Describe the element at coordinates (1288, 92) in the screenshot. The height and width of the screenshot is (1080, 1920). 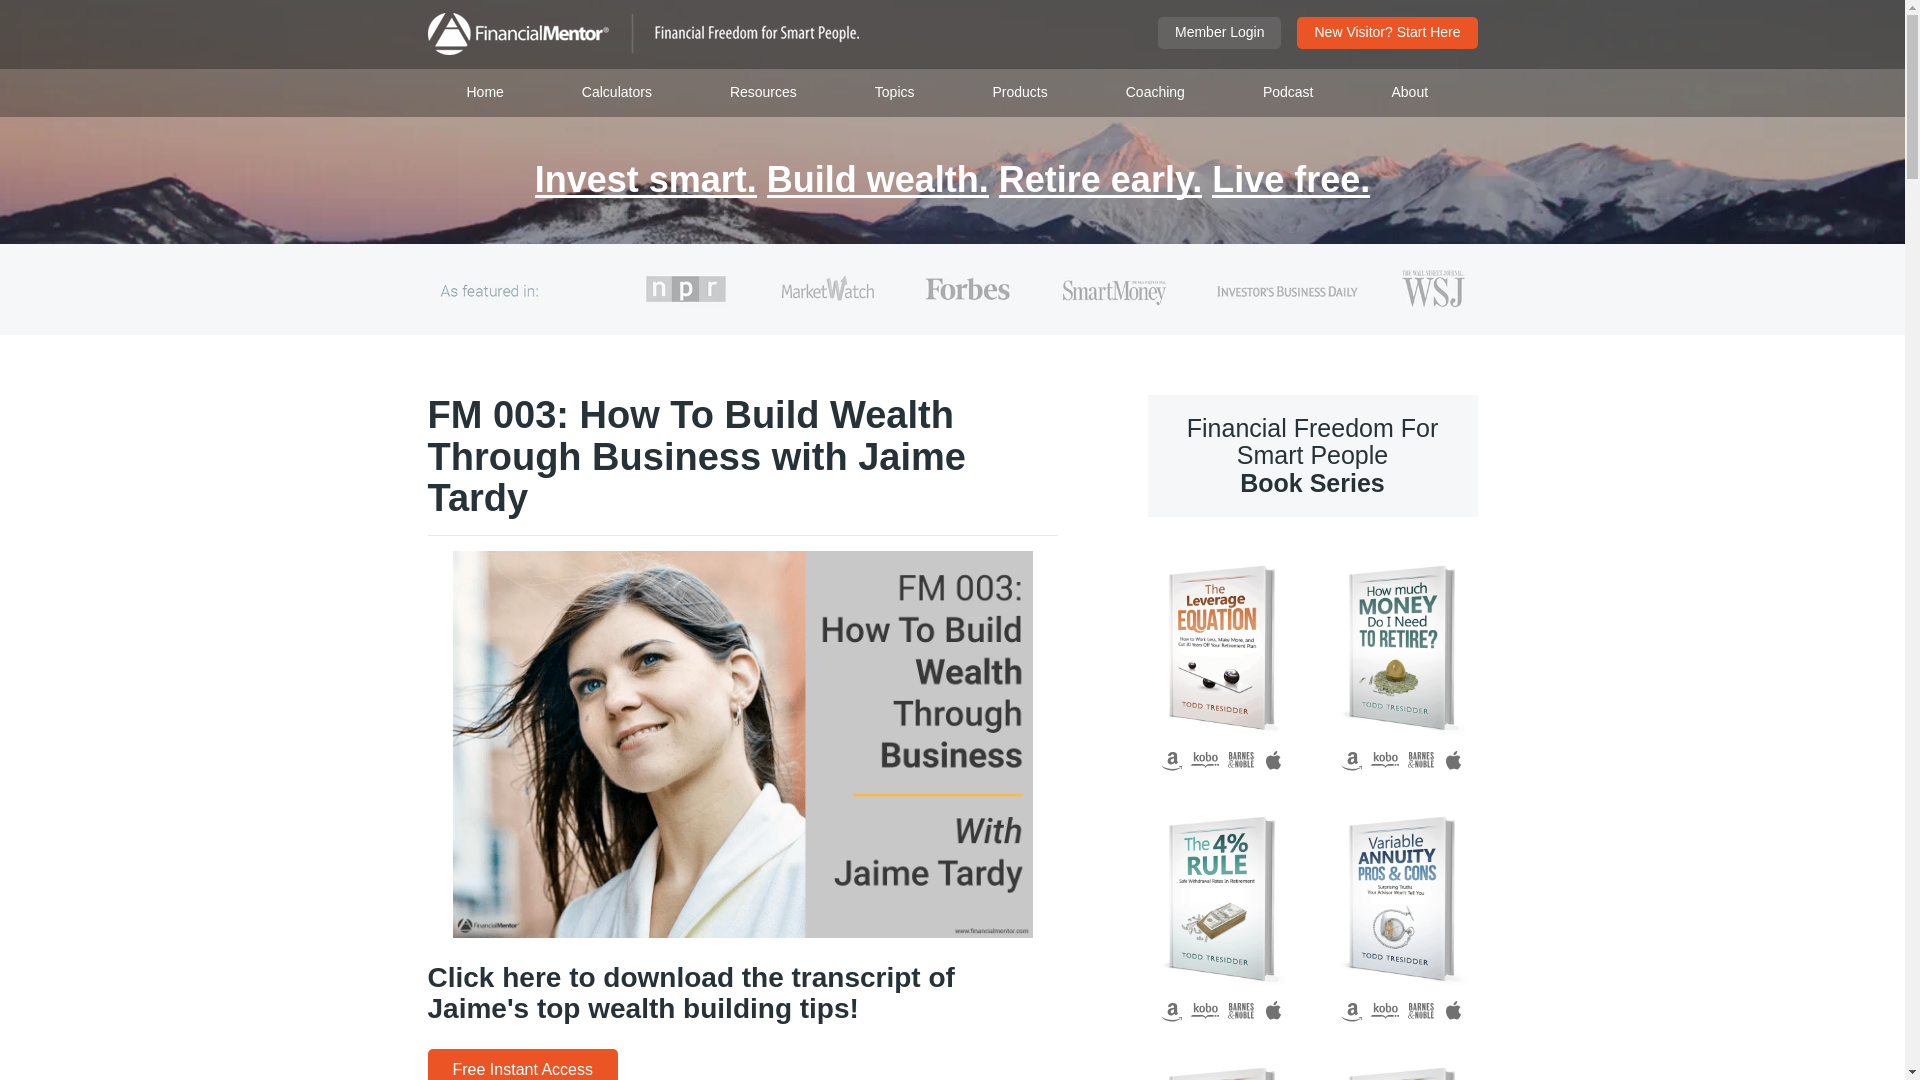
I see `Podcast` at that location.